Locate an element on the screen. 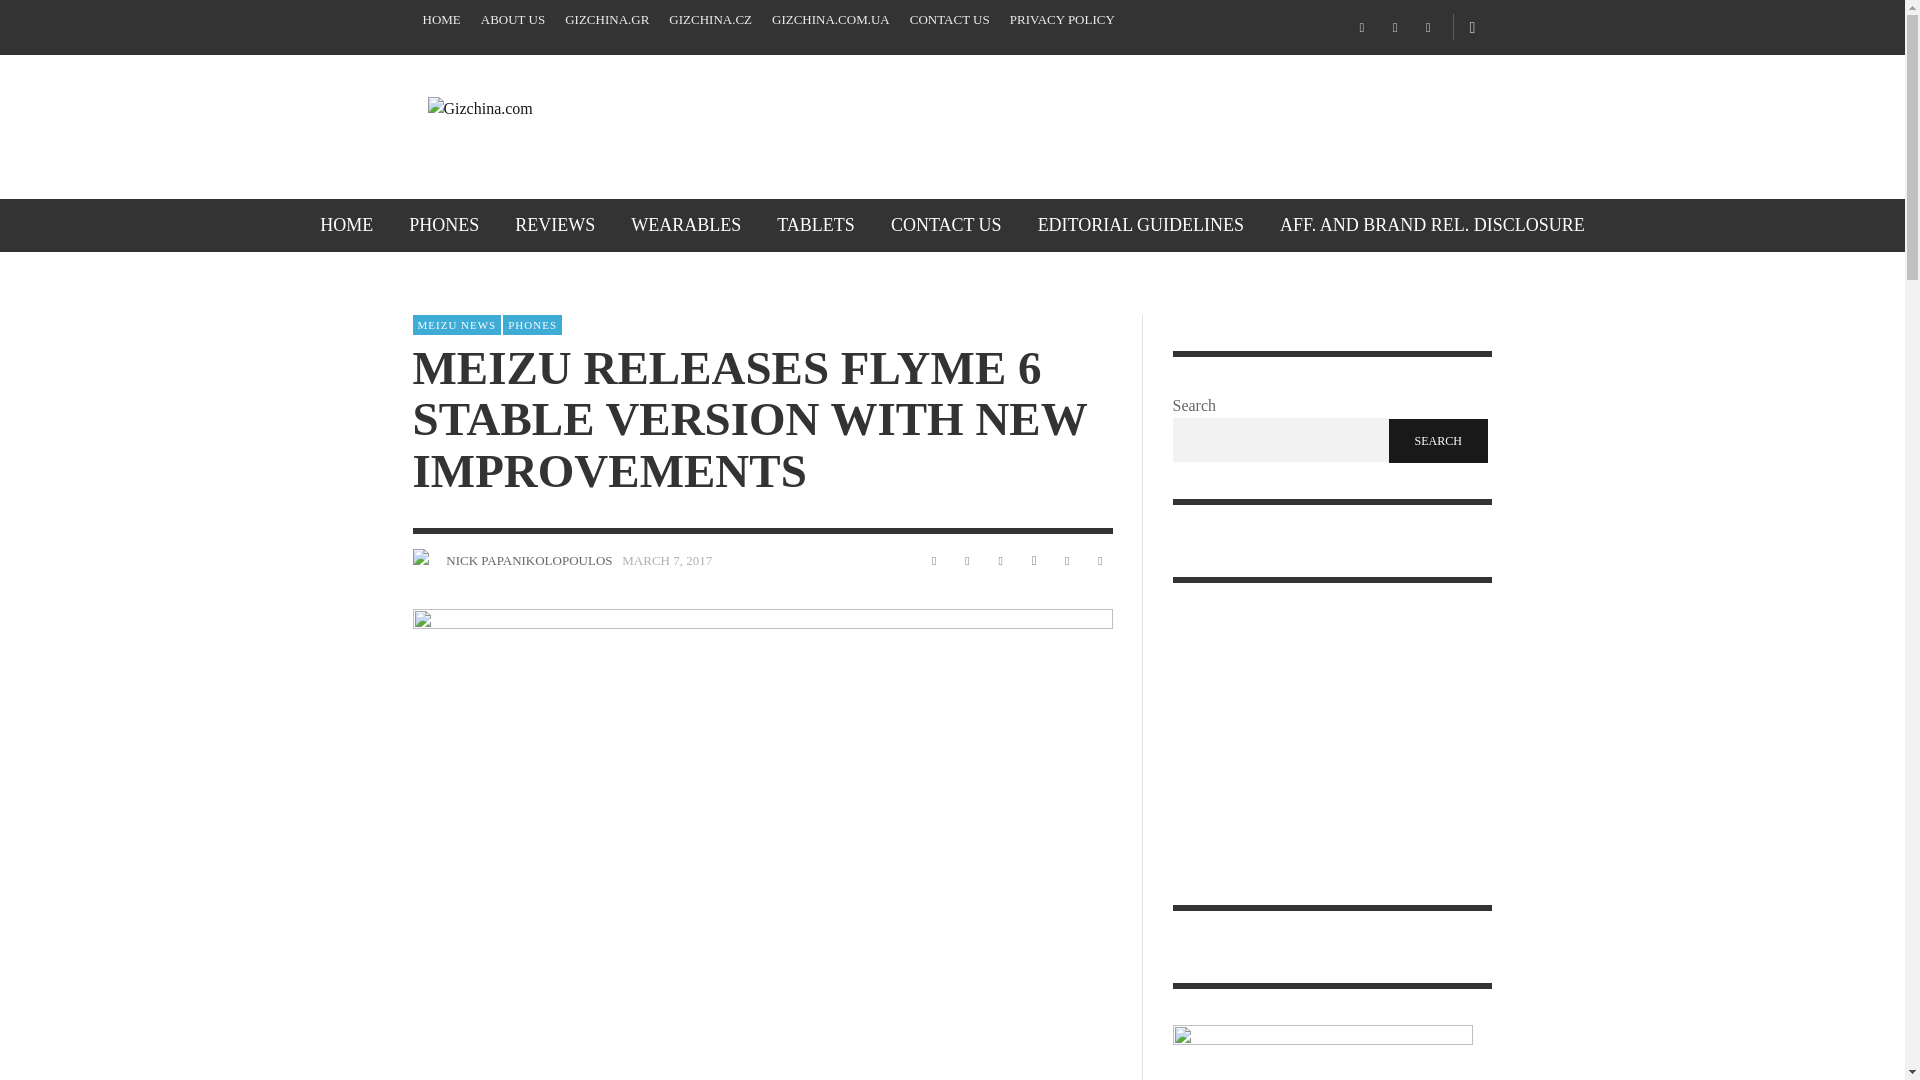  ABOUT US is located at coordinates (512, 20).